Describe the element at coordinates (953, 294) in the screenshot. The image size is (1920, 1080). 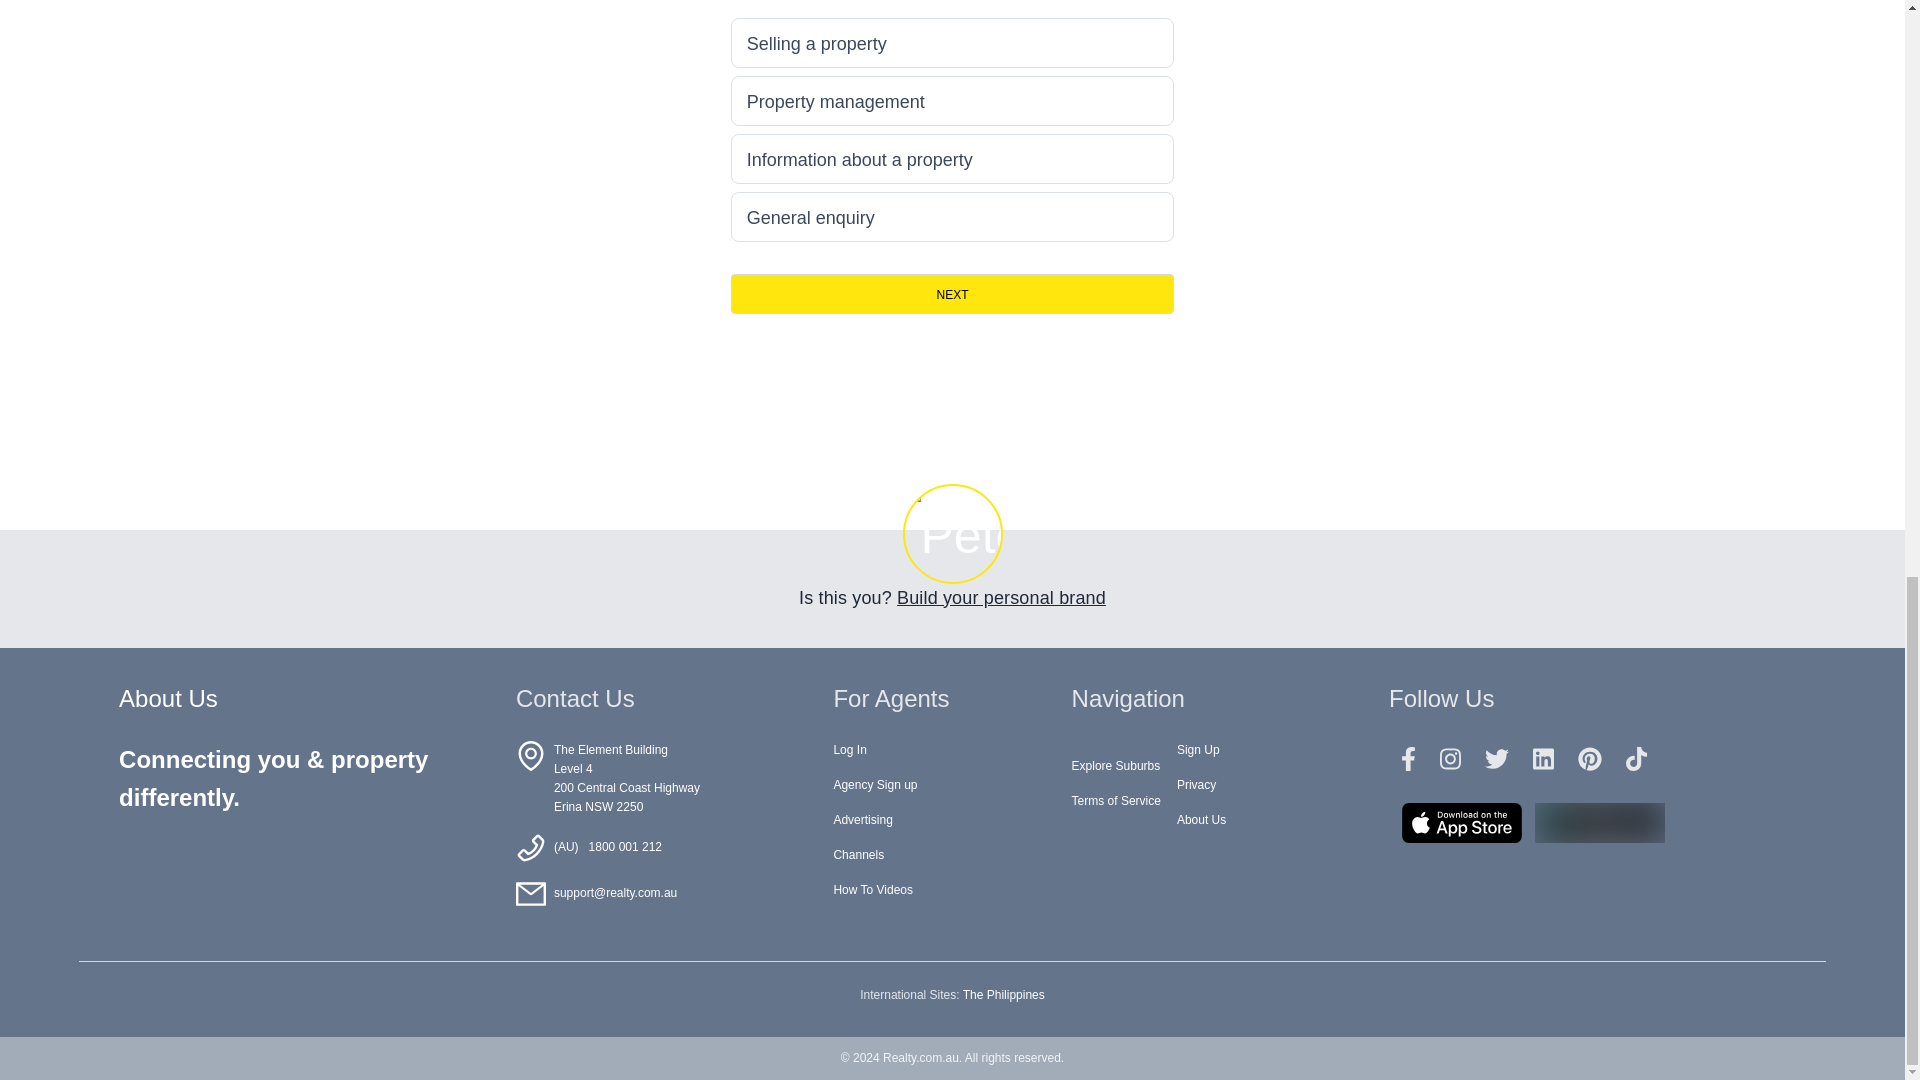
I see `NEXT` at that location.